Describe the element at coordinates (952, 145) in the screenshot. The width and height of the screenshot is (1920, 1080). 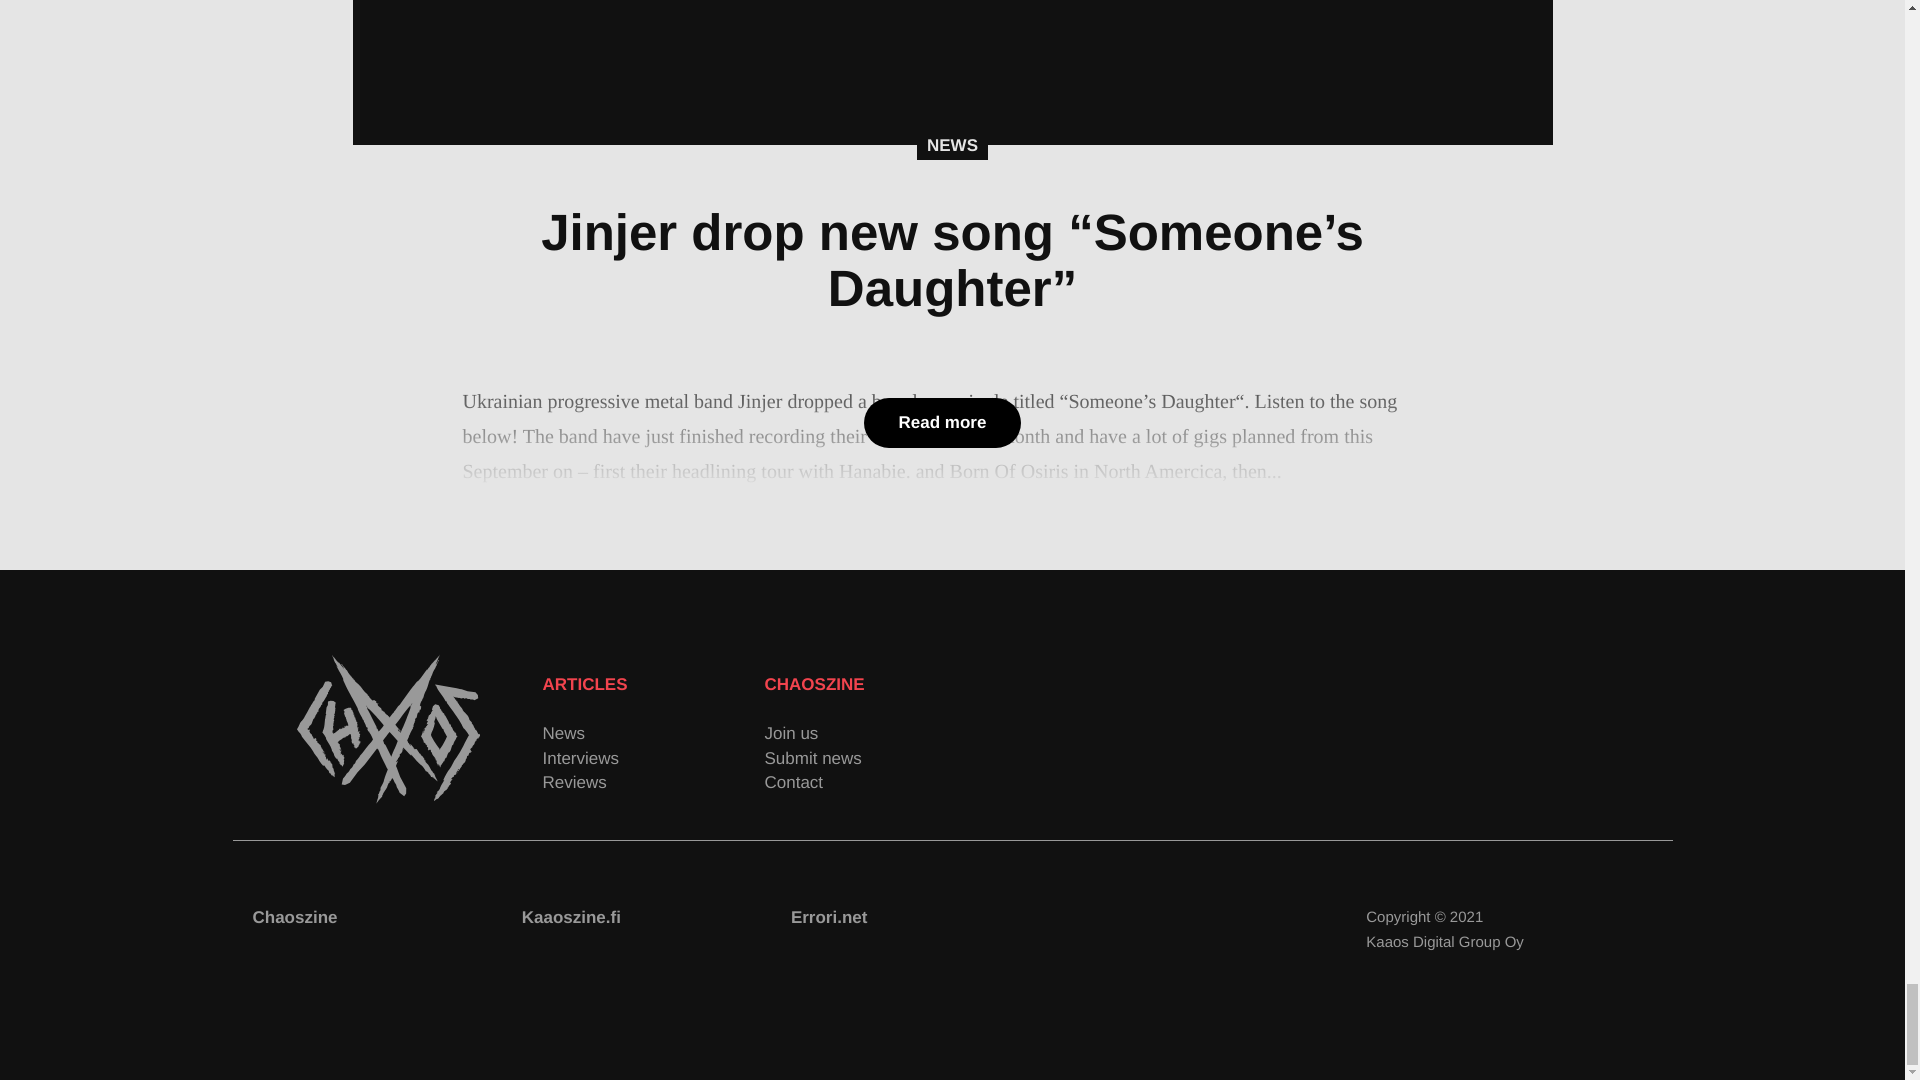
I see `NEWS` at that location.